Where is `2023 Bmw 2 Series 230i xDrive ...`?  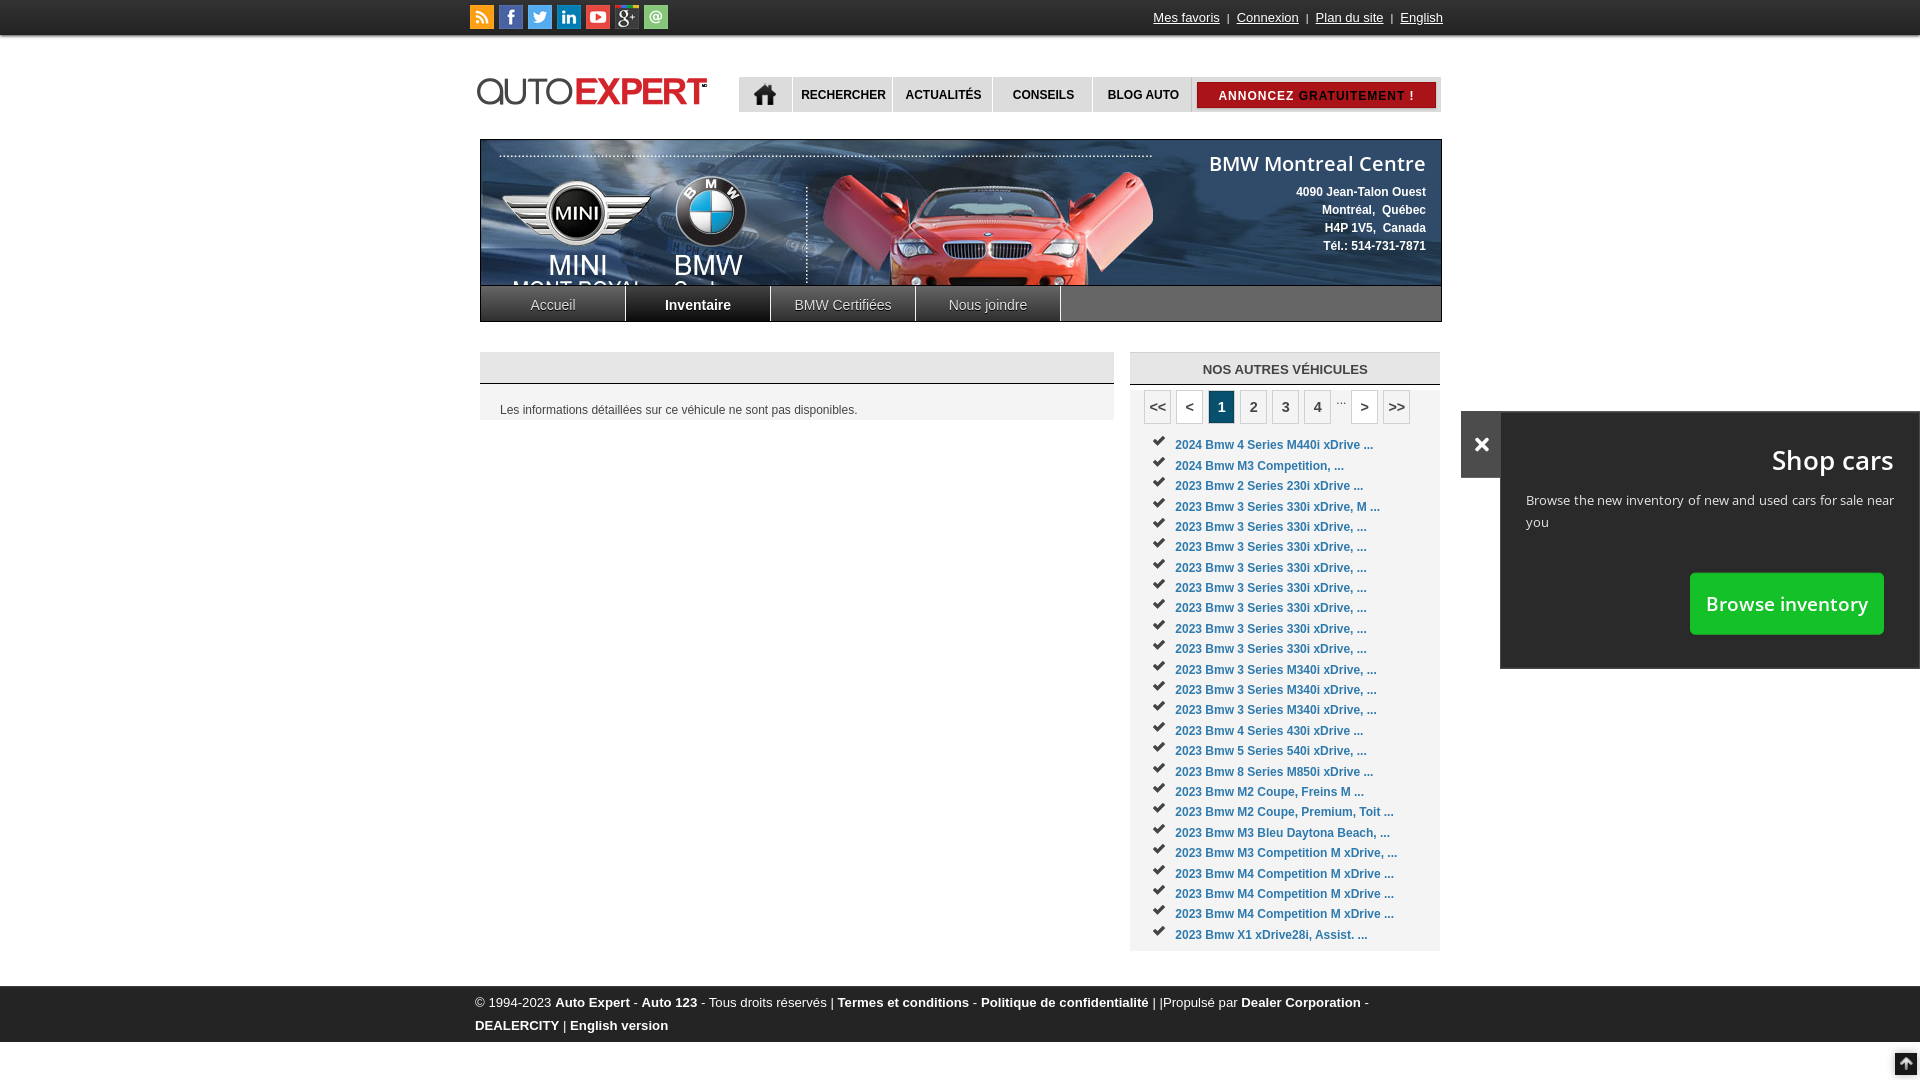 2023 Bmw 2 Series 230i xDrive ... is located at coordinates (1269, 486).